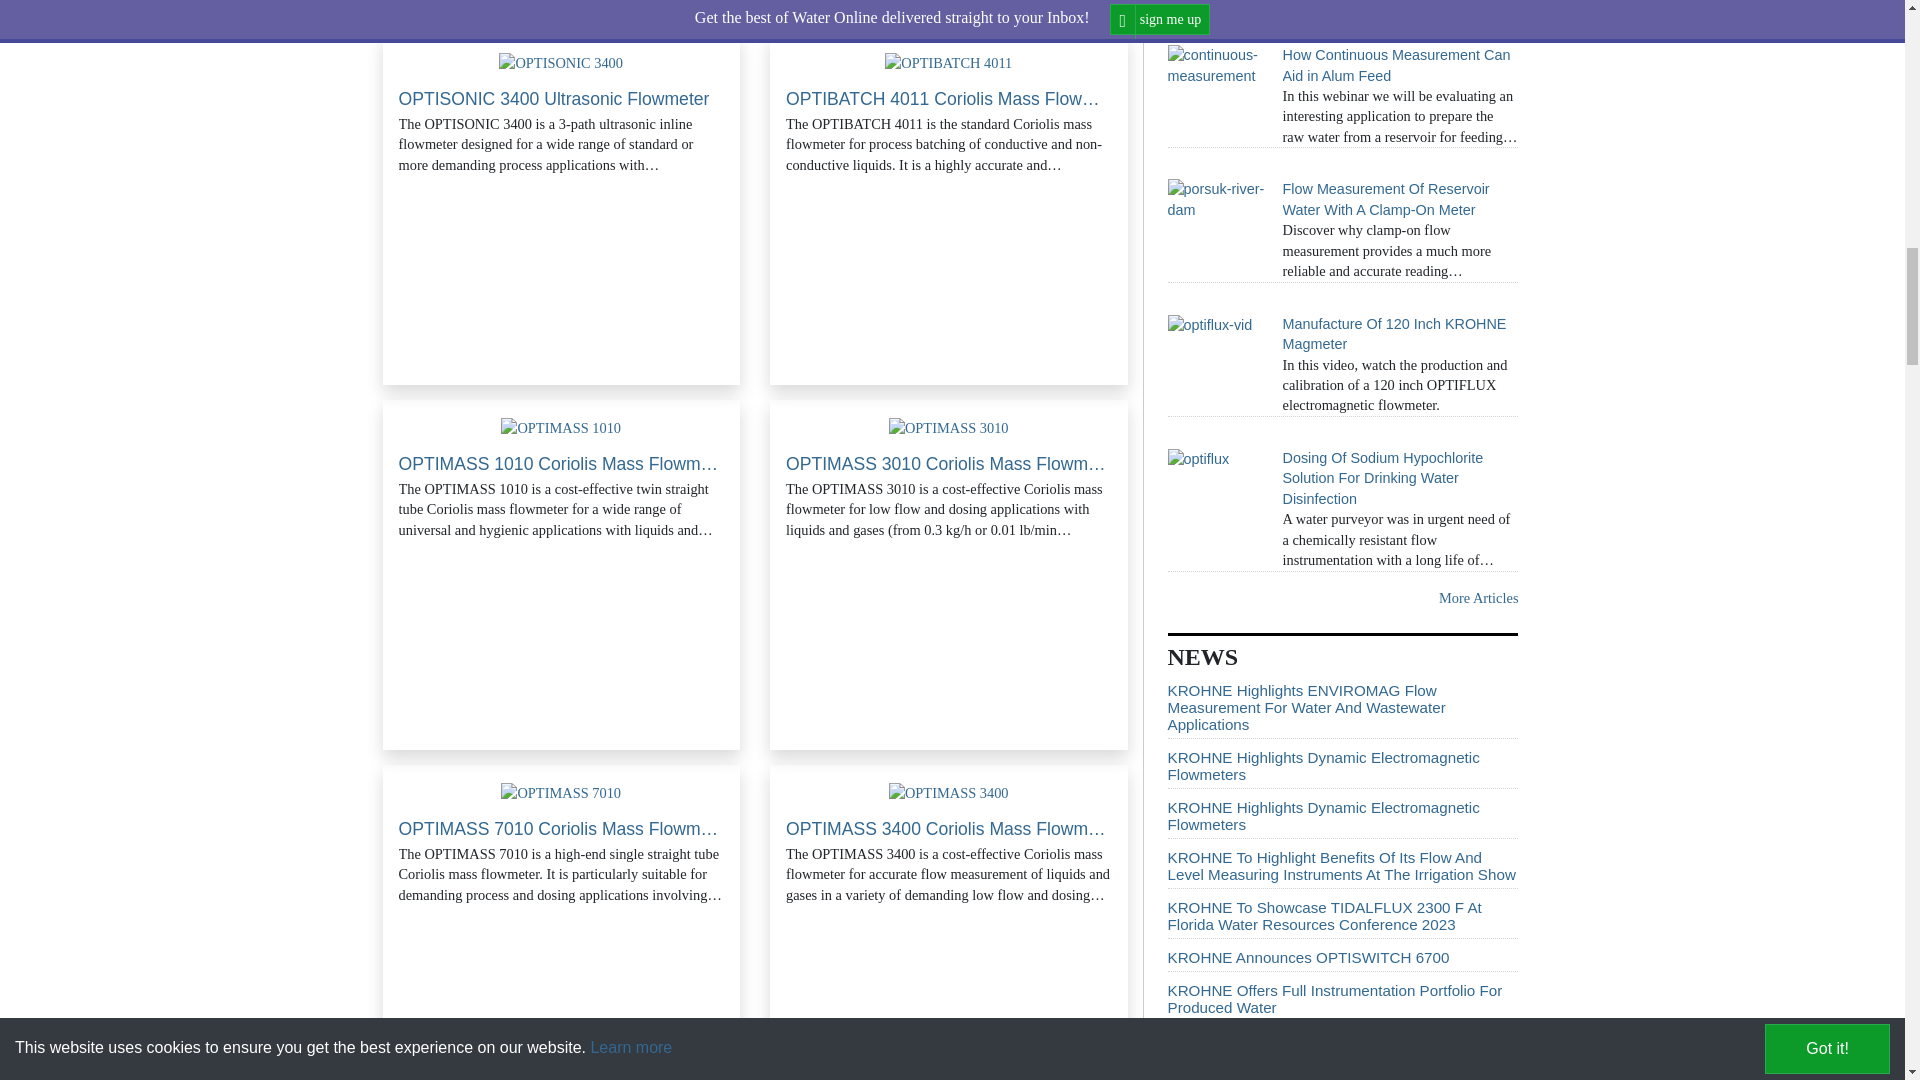  I want to click on OPTIMASS 3400 Coriolis Mass Flowmeter, so click(948, 793).